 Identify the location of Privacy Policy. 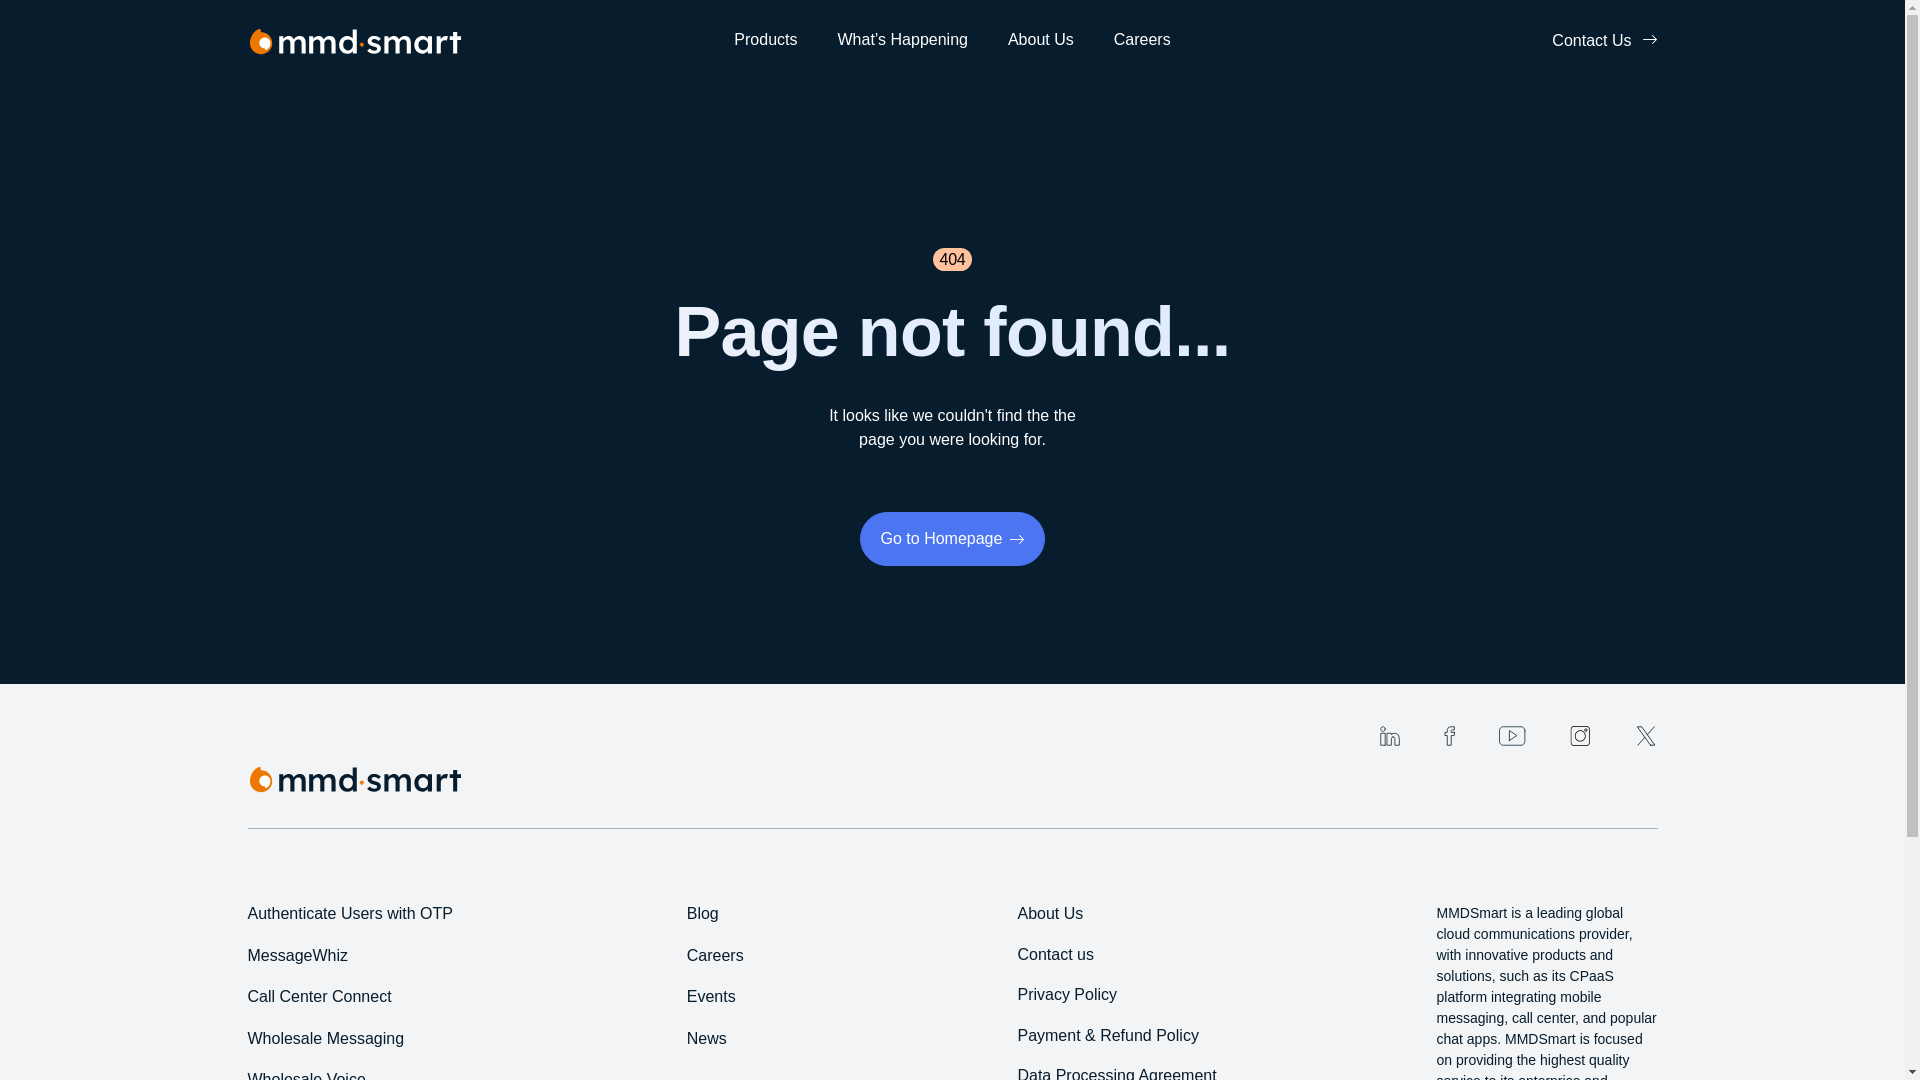
(1067, 994).